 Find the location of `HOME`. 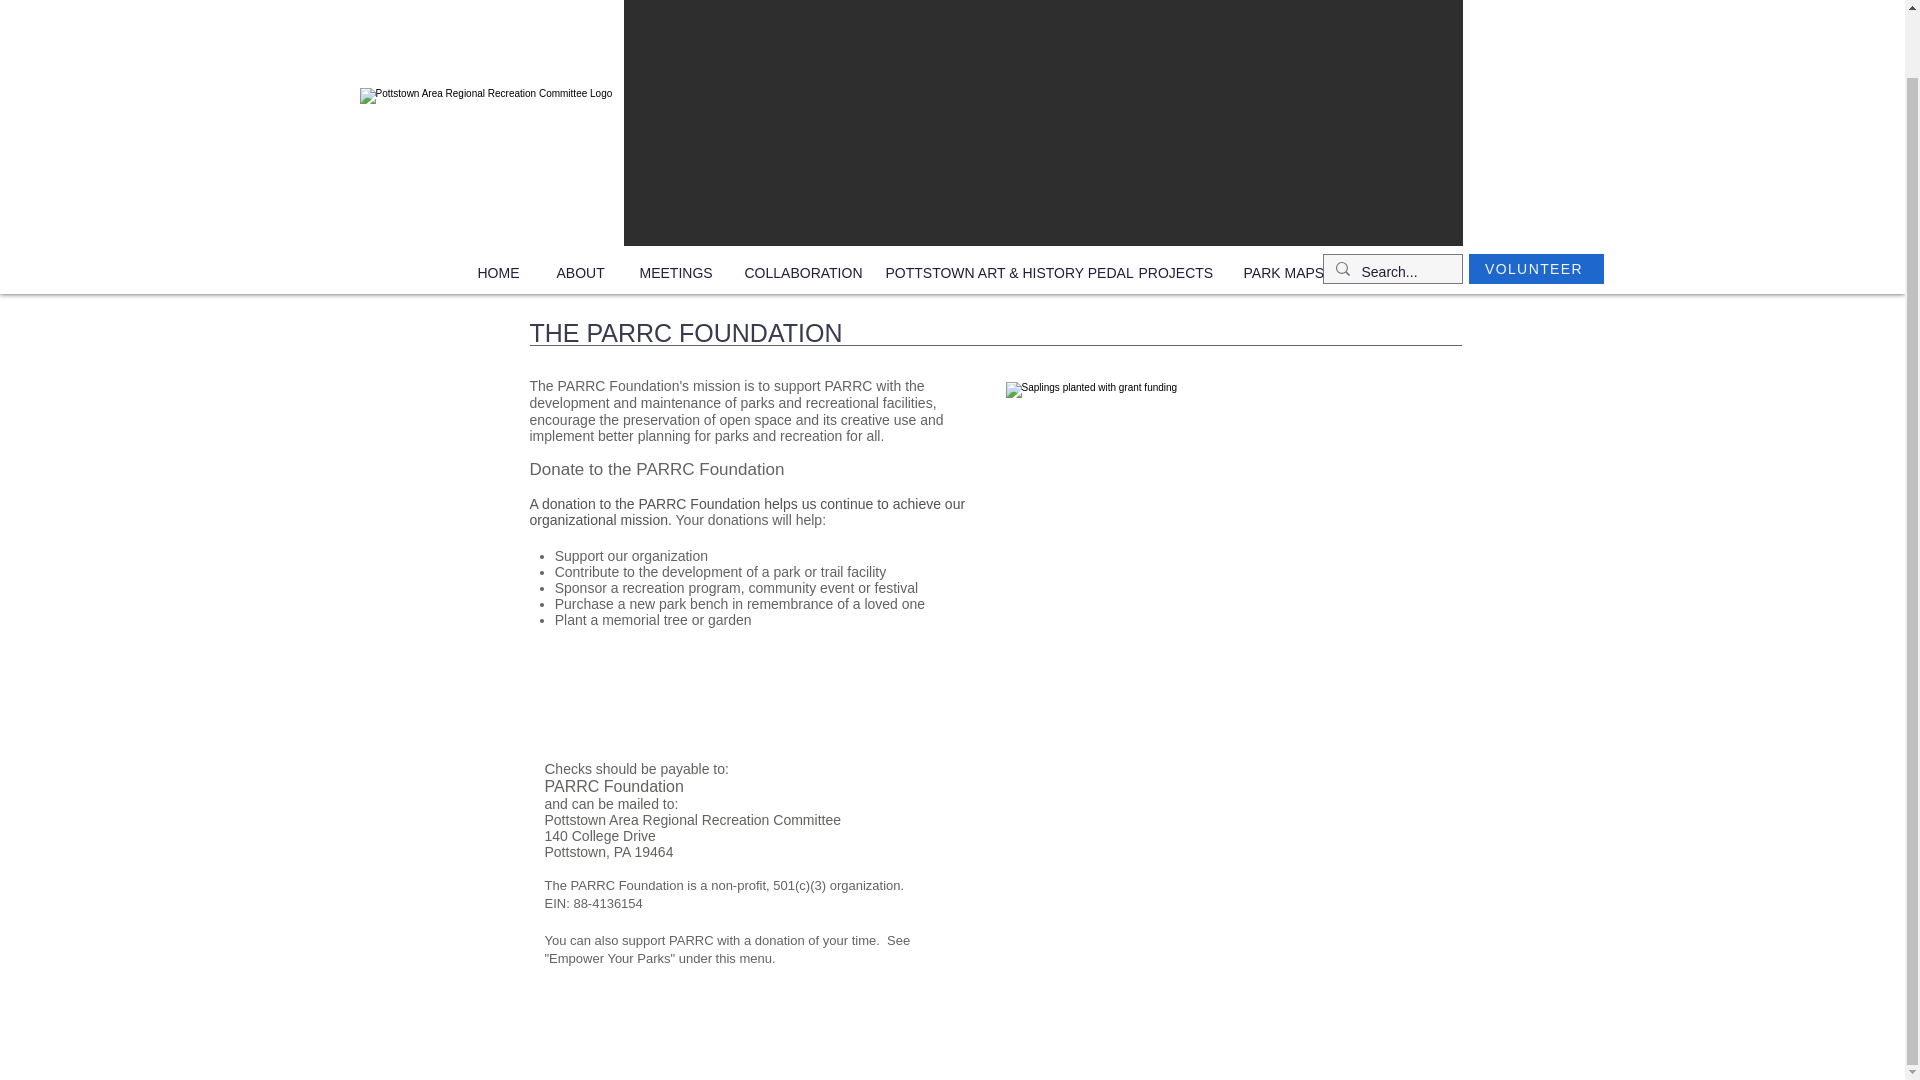

HOME is located at coordinates (502, 273).